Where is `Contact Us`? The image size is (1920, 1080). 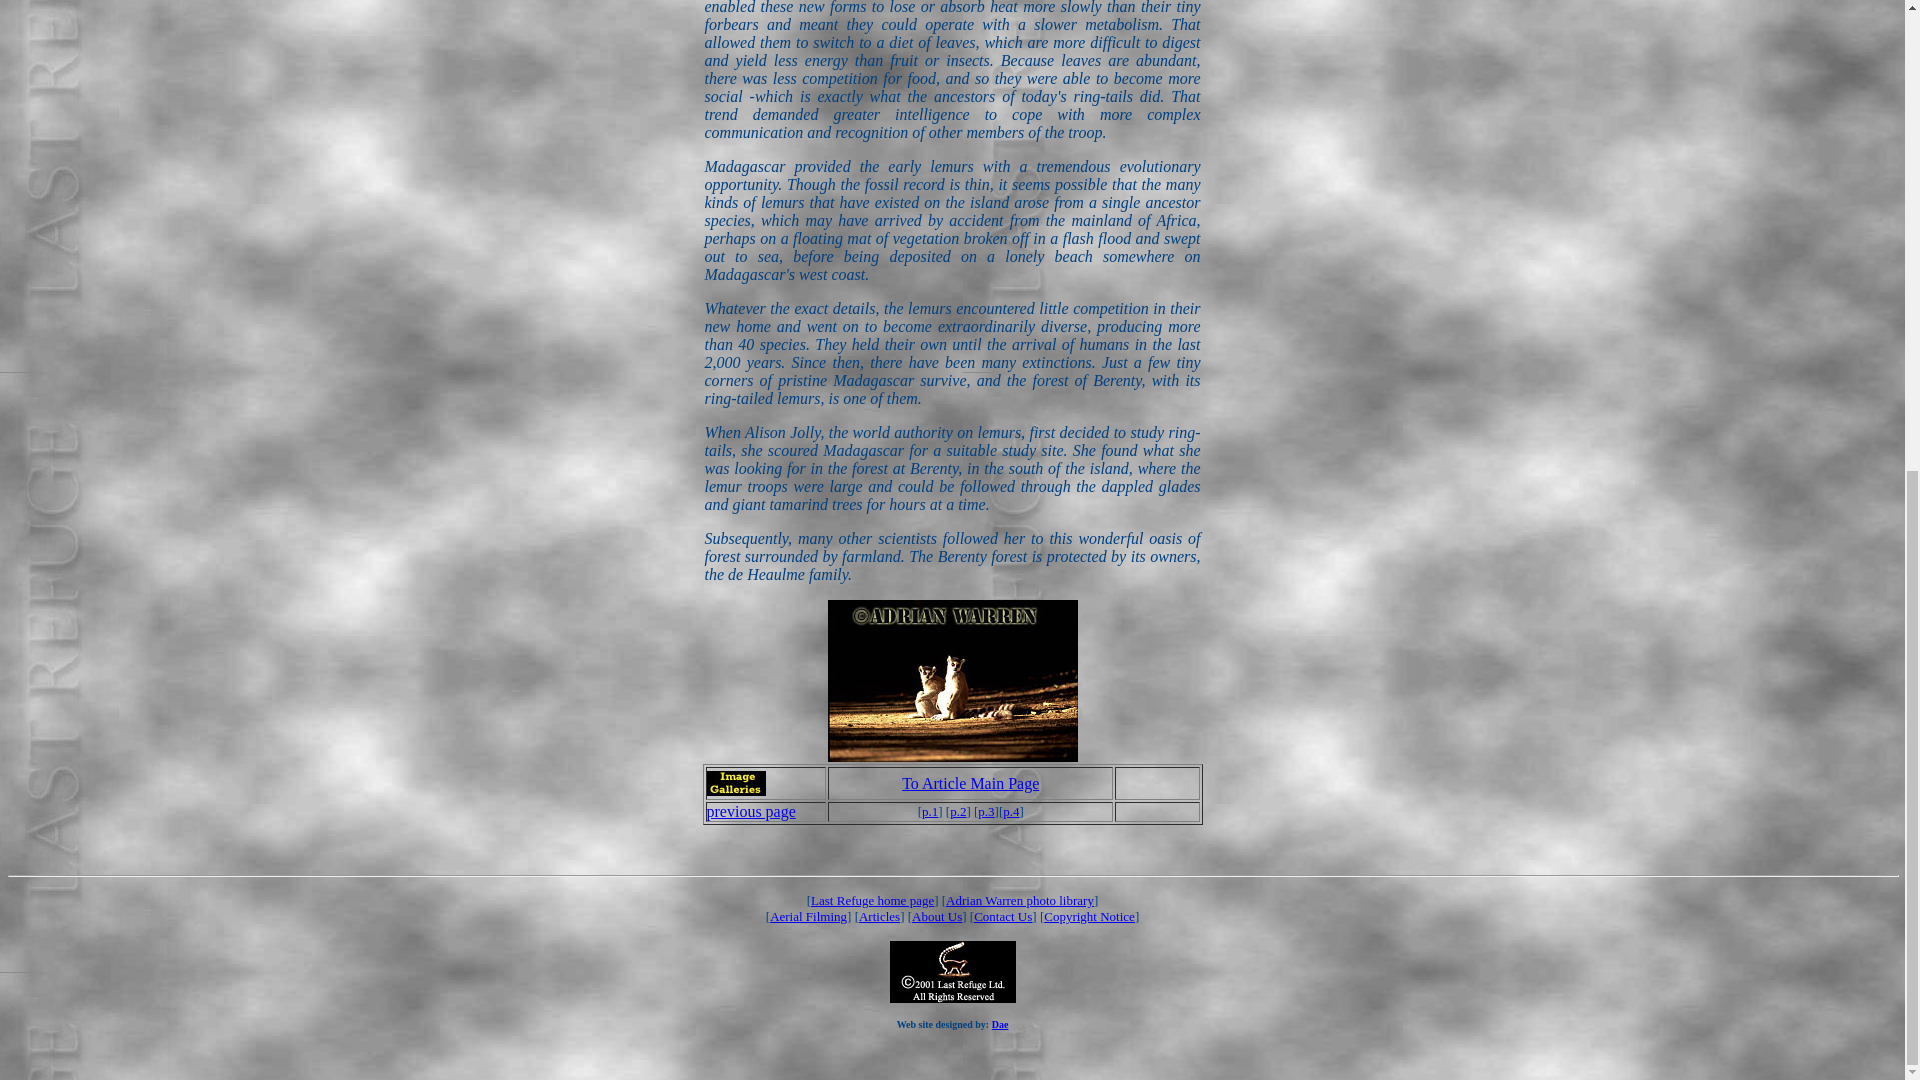 Contact Us is located at coordinates (1002, 916).